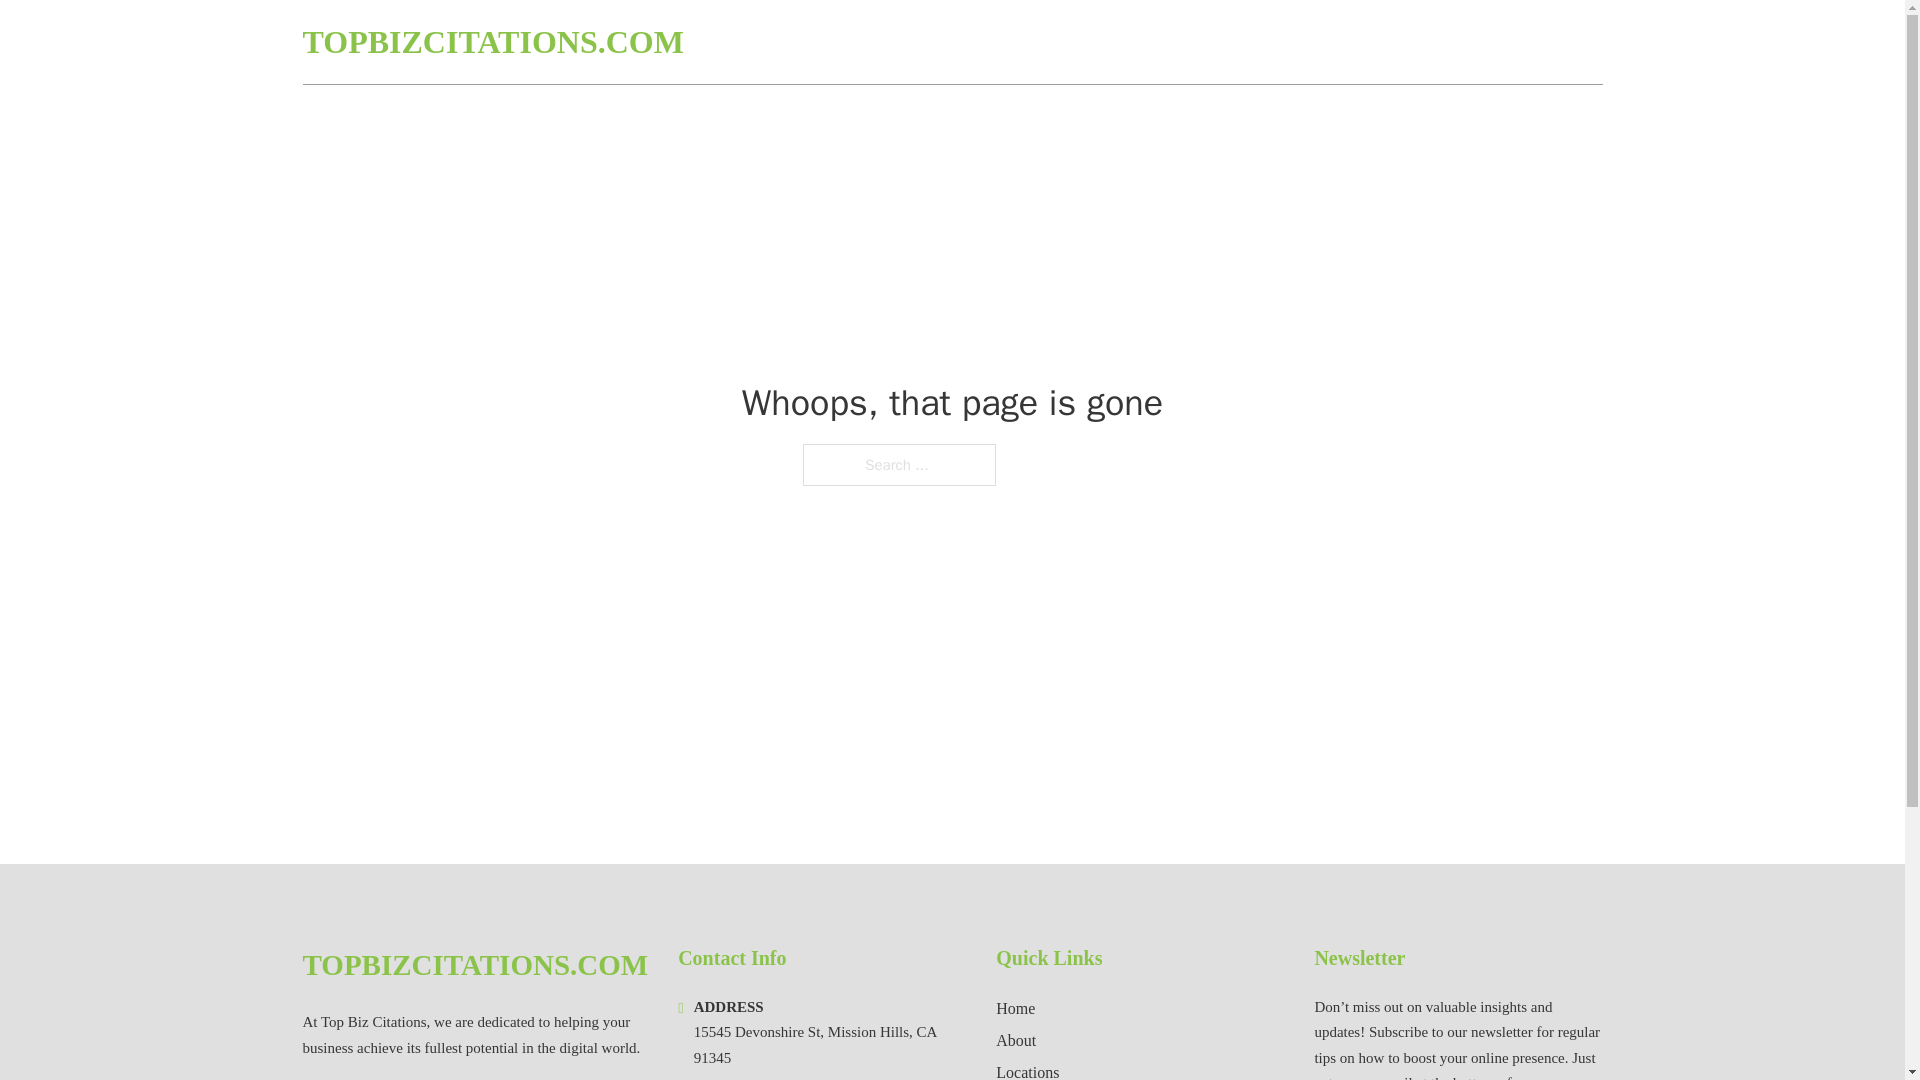 Image resolution: width=1920 pixels, height=1080 pixels. I want to click on HOME, so click(1362, 42).